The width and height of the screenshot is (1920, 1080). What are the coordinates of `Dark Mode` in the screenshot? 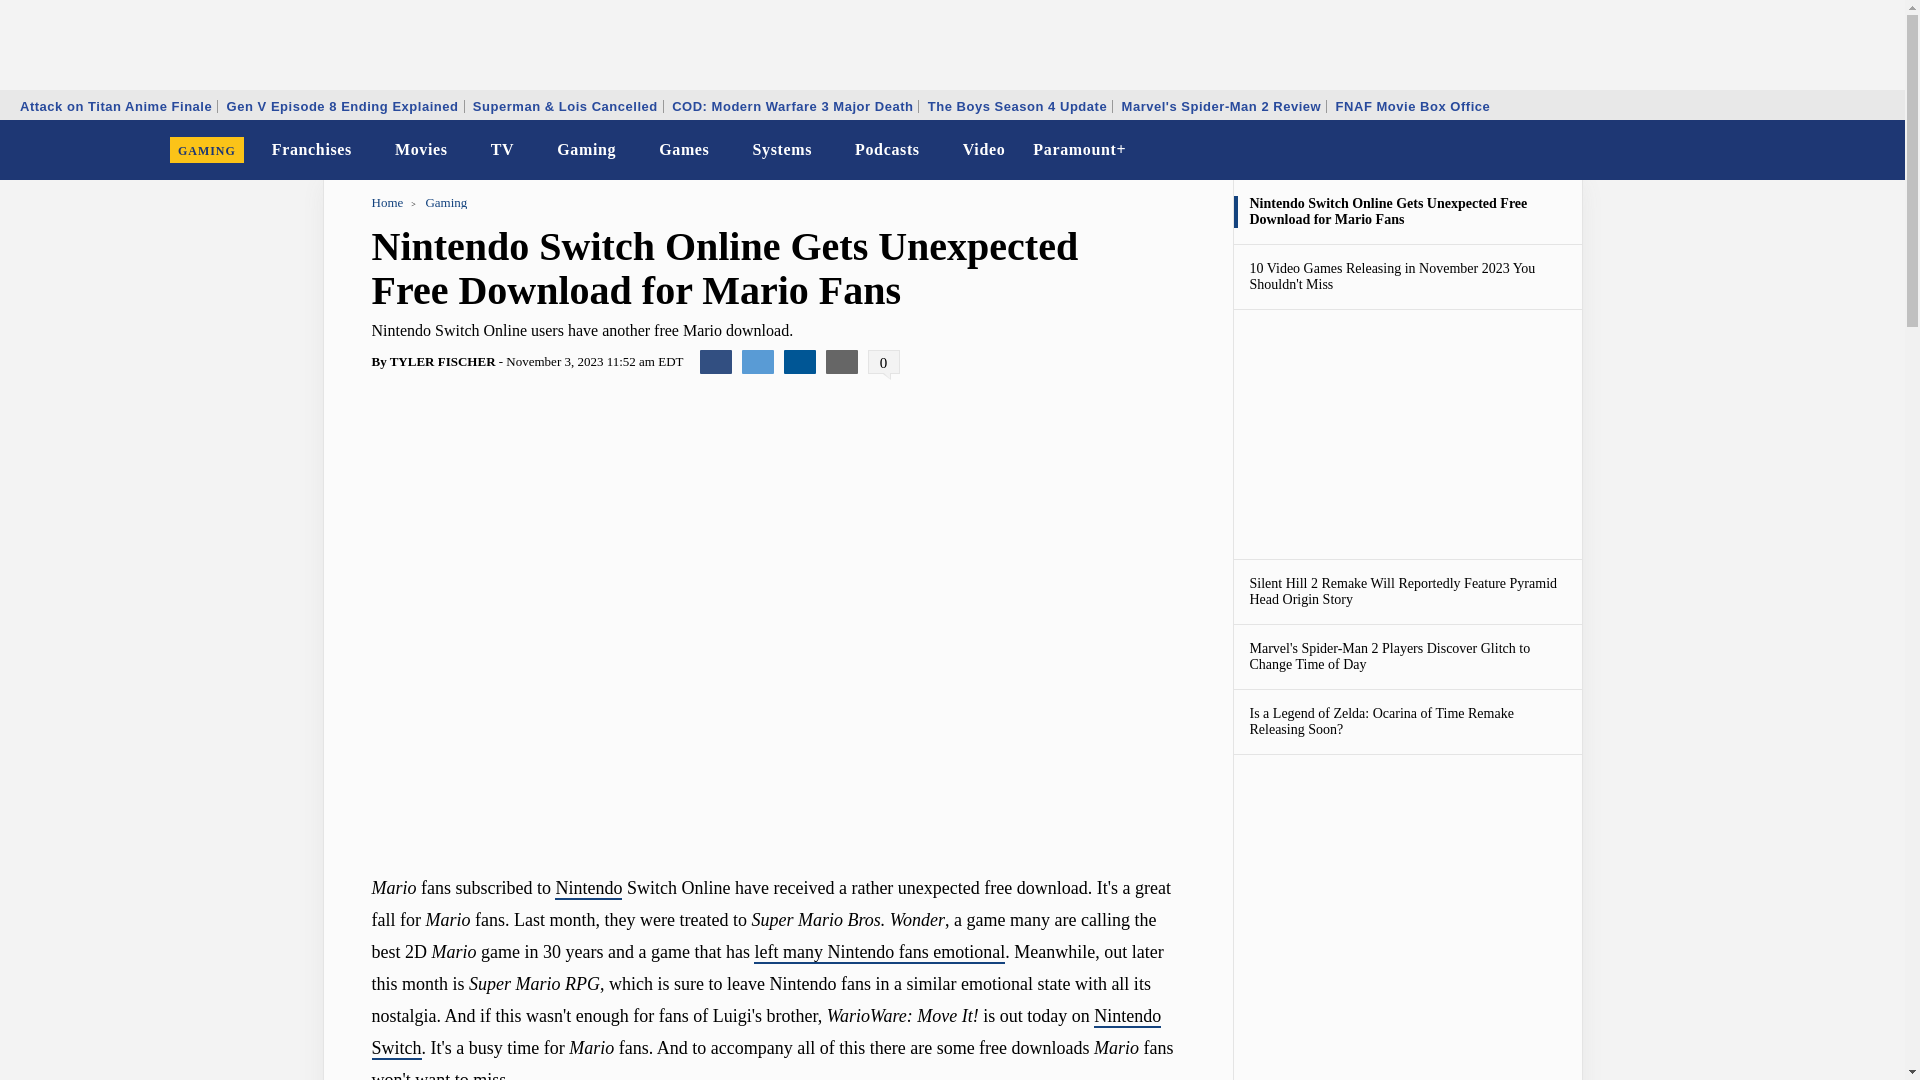 It's located at (1838, 150).